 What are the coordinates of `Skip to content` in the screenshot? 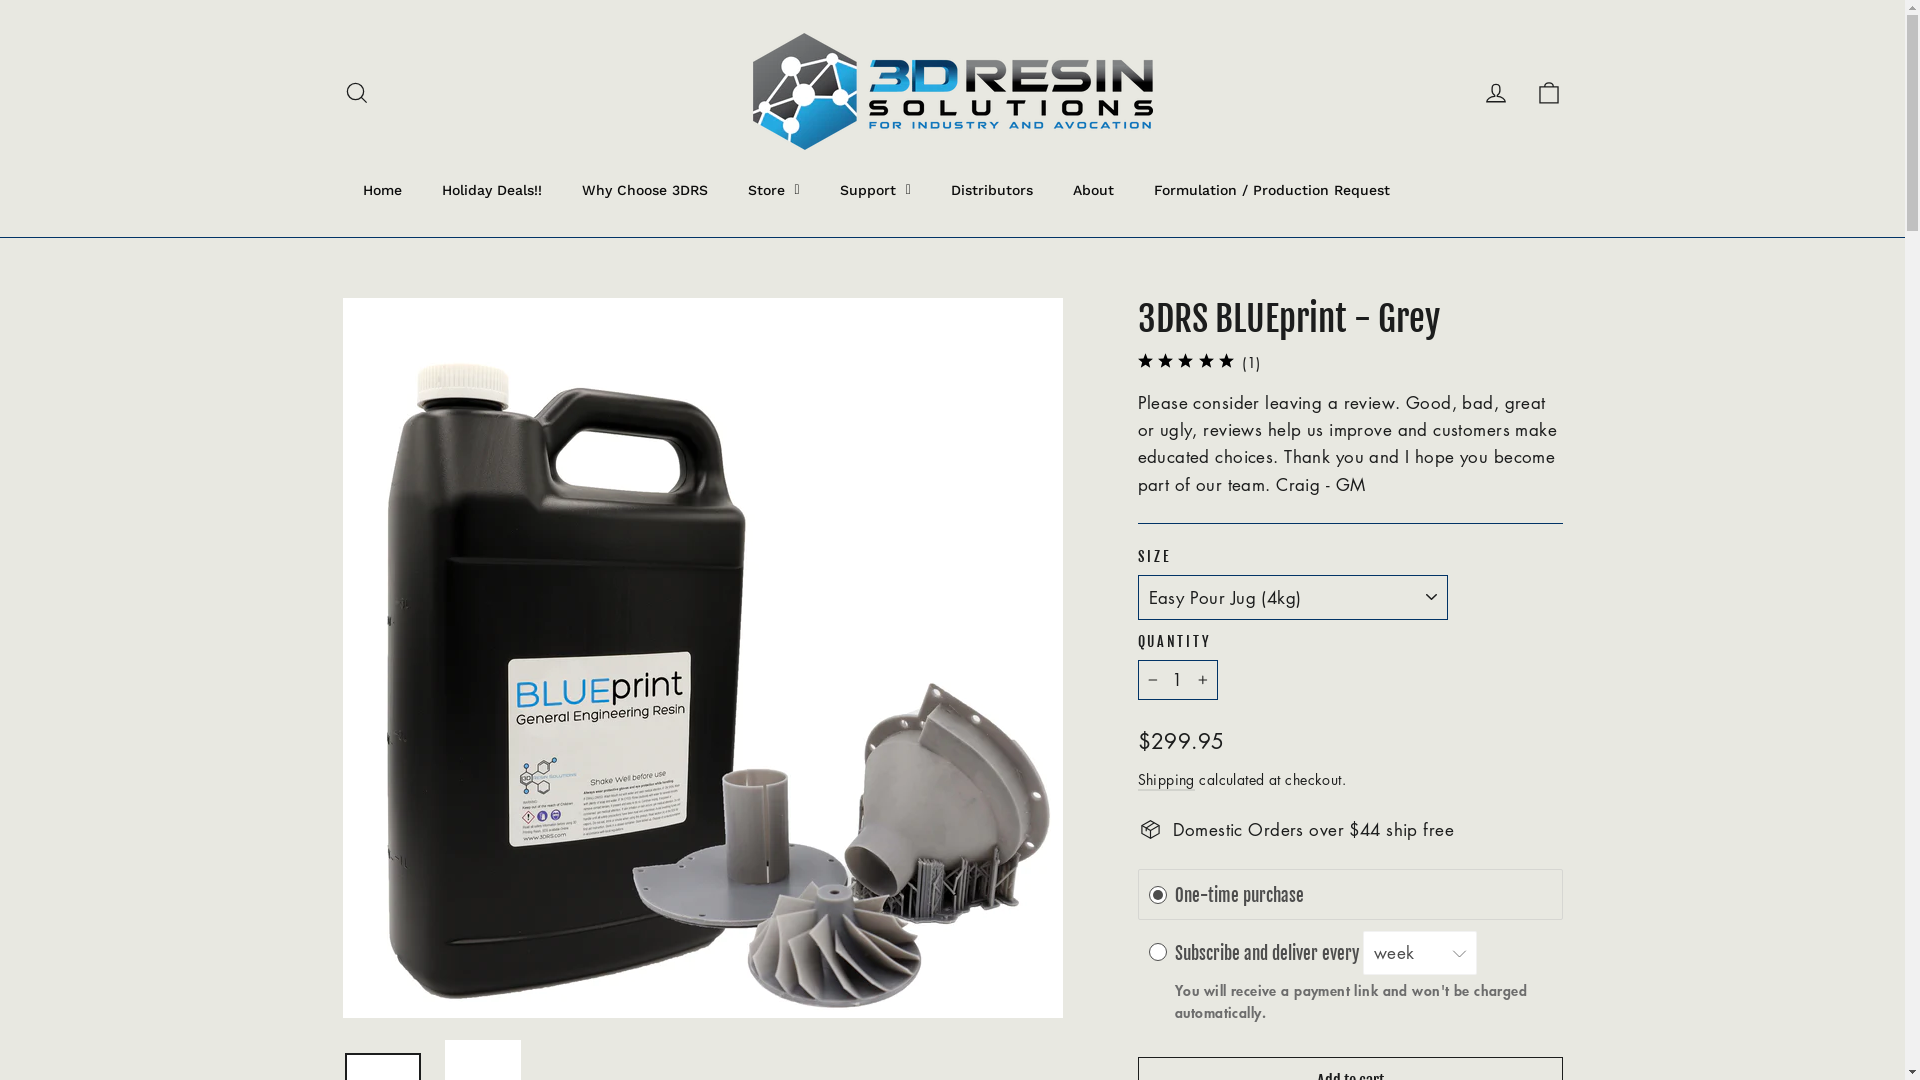 It's located at (0, 0).